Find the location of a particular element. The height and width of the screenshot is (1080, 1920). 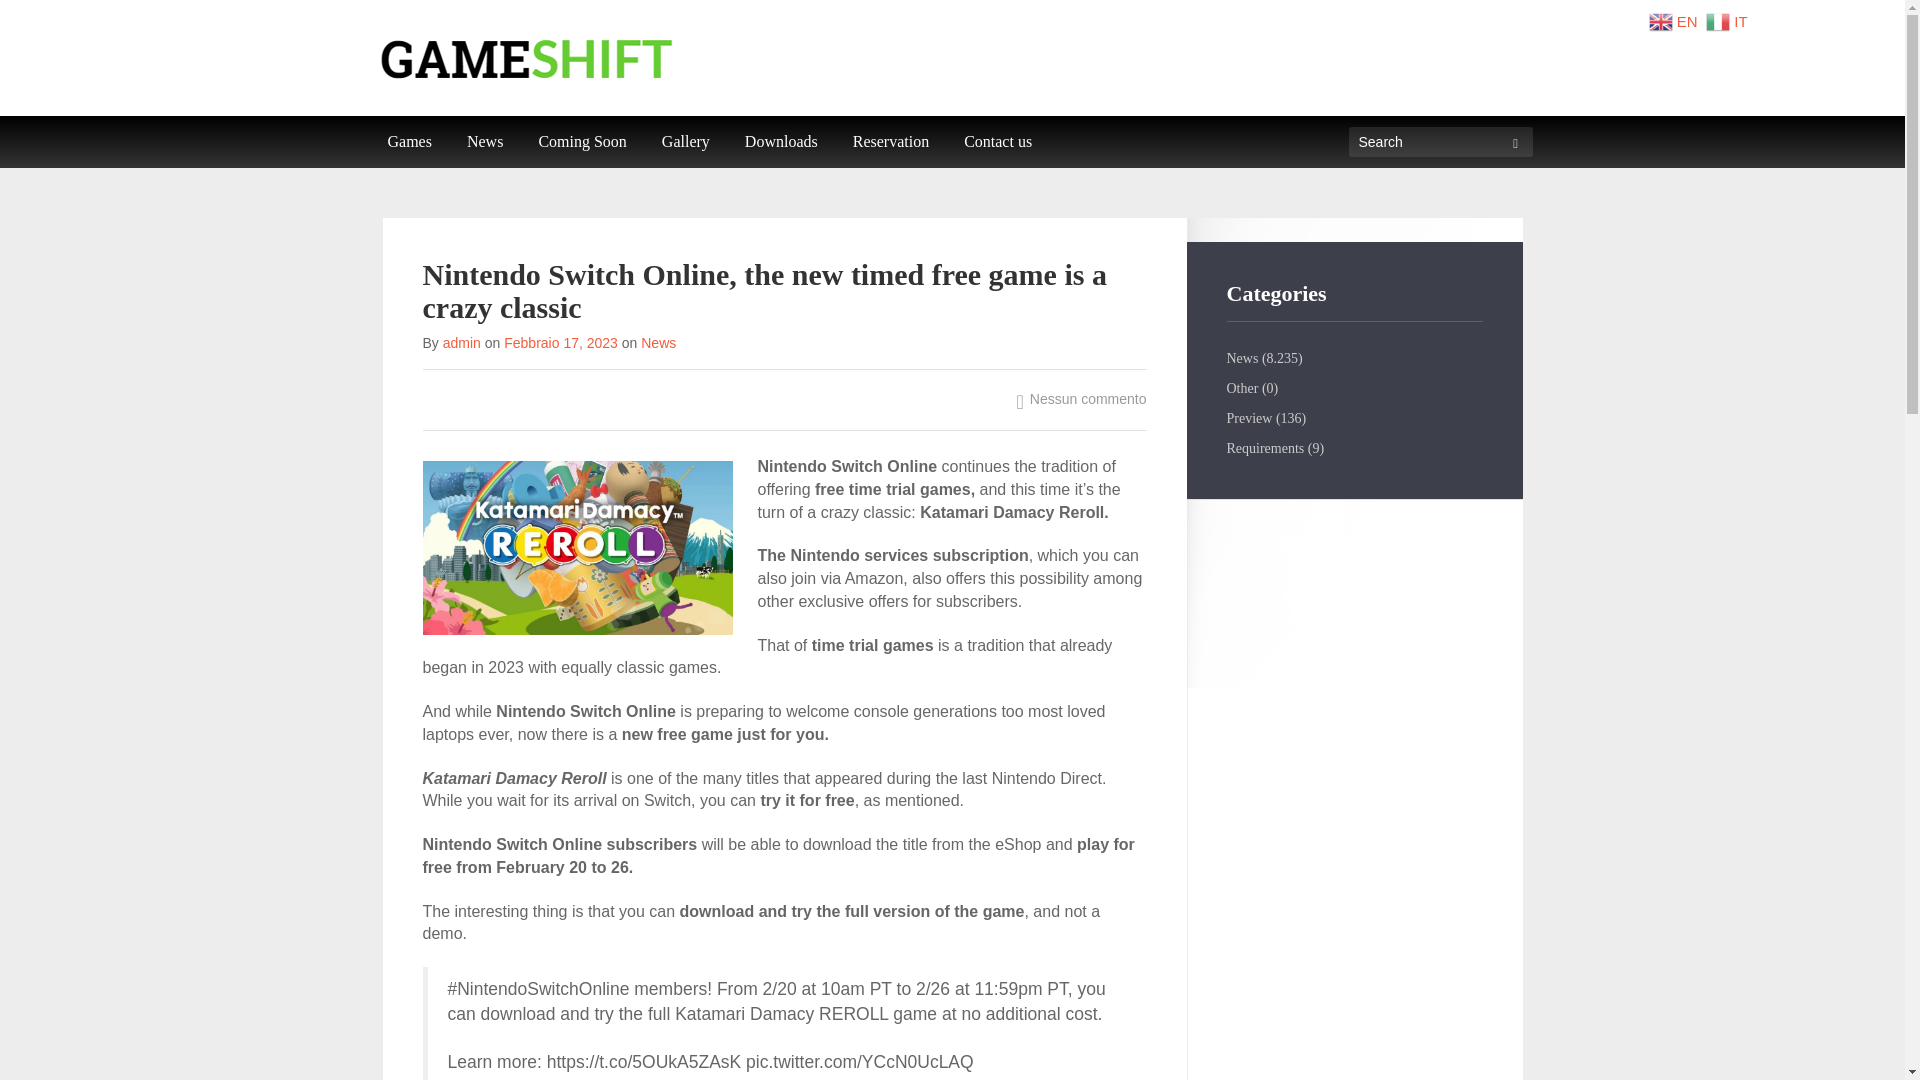

Nessun commento is located at coordinates (1082, 398).